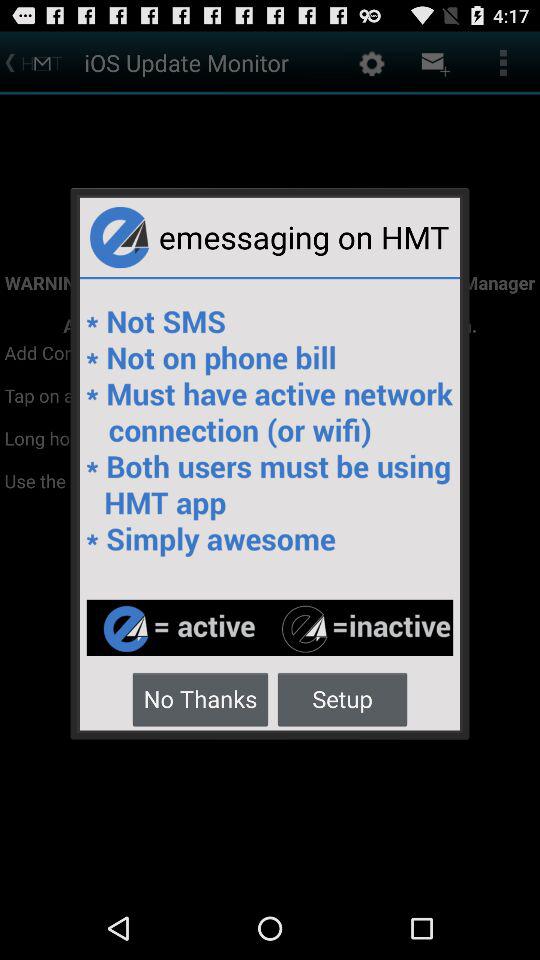 The height and width of the screenshot is (960, 540). Describe the element at coordinates (342, 698) in the screenshot. I see `turn on the item next to no thanks icon` at that location.